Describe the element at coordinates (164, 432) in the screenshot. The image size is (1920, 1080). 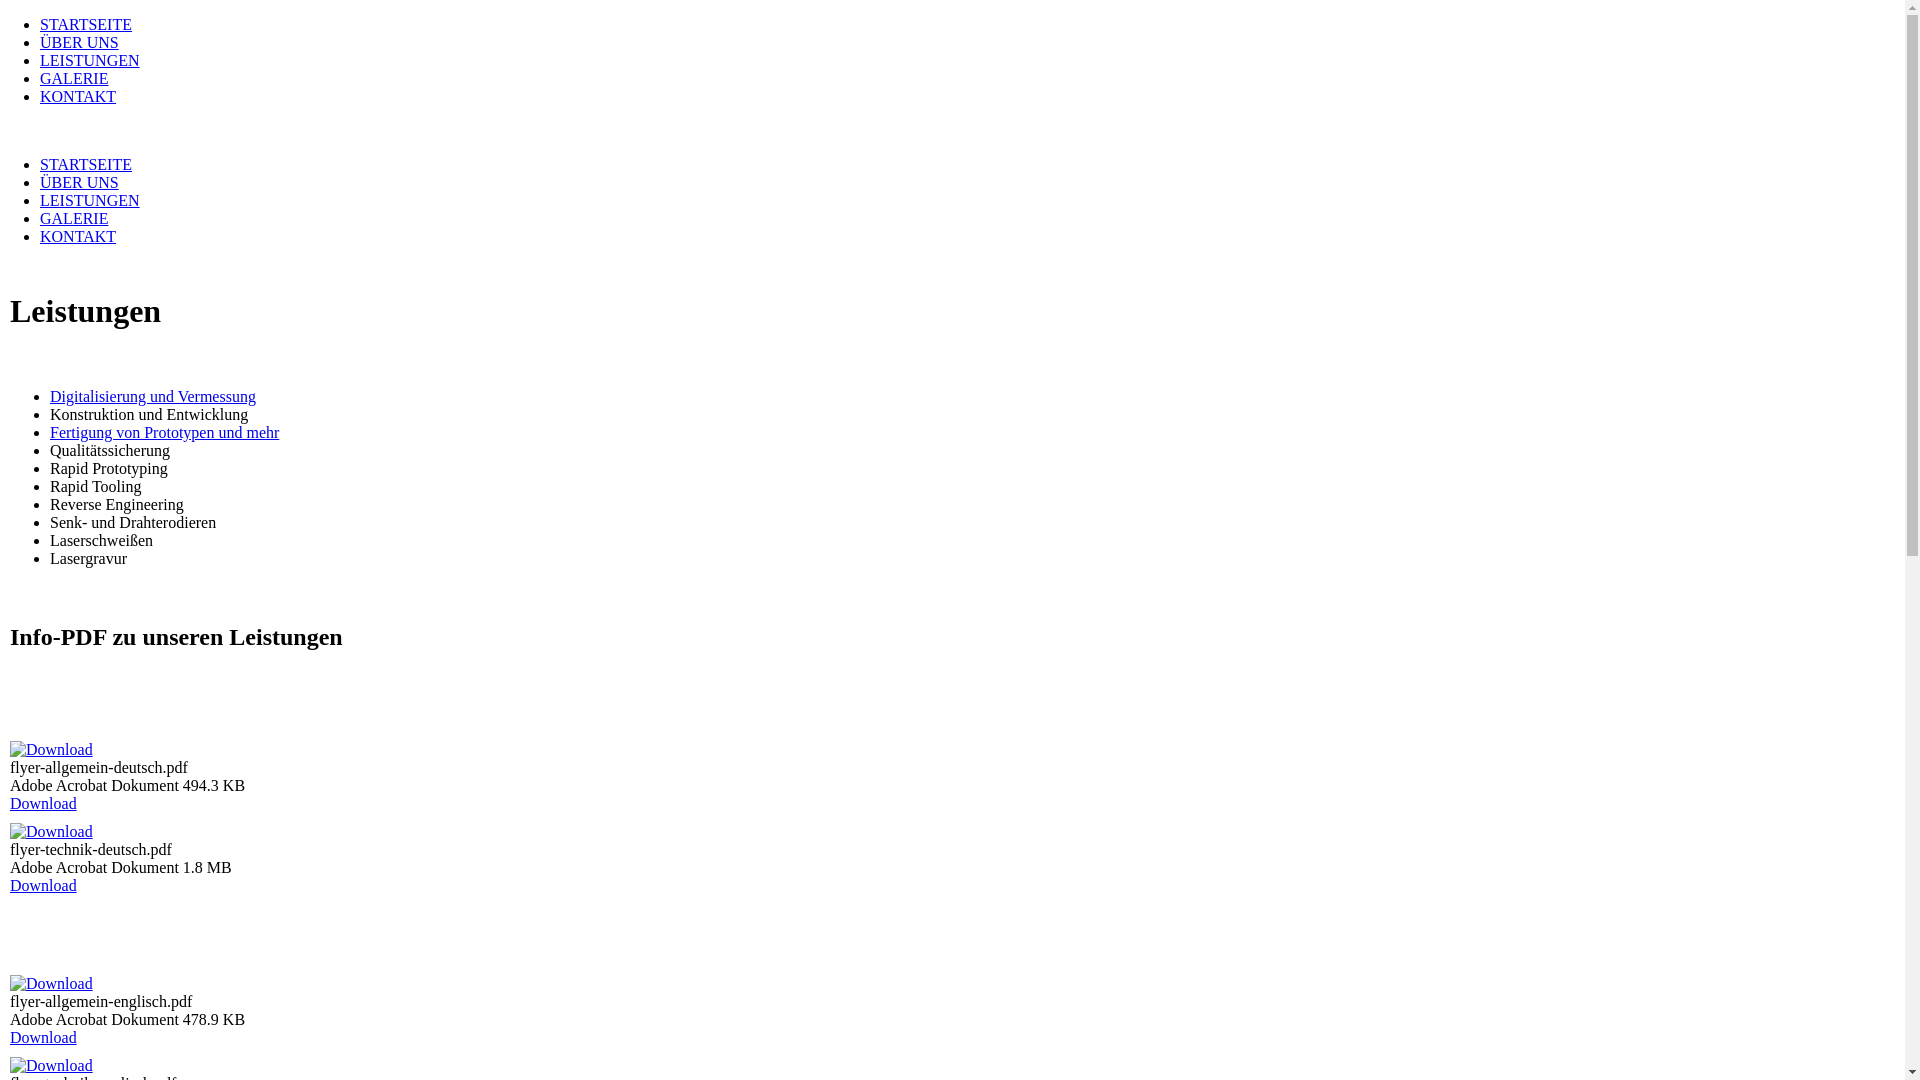
I see `Fertigung von Prototypen und mehr` at that location.